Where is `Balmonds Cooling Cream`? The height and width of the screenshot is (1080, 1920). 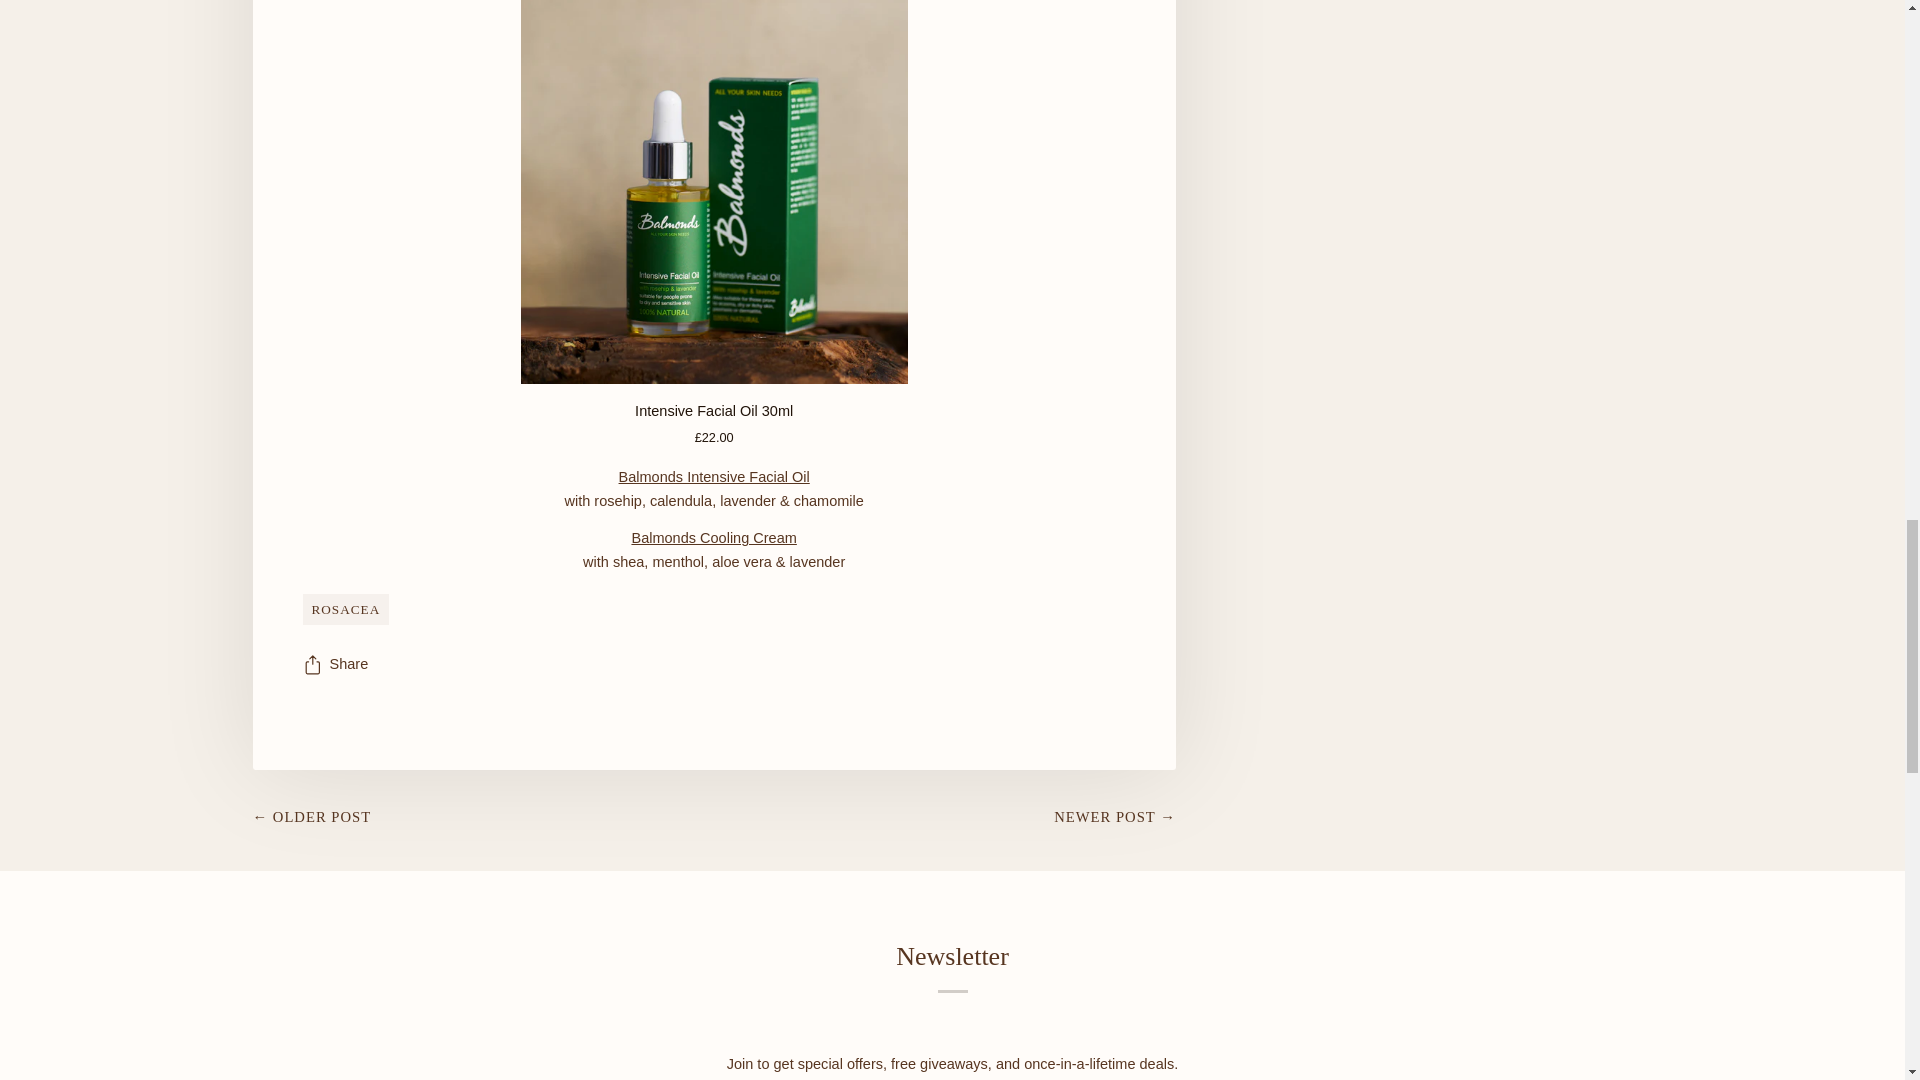
Balmonds Cooling Cream is located at coordinates (714, 538).